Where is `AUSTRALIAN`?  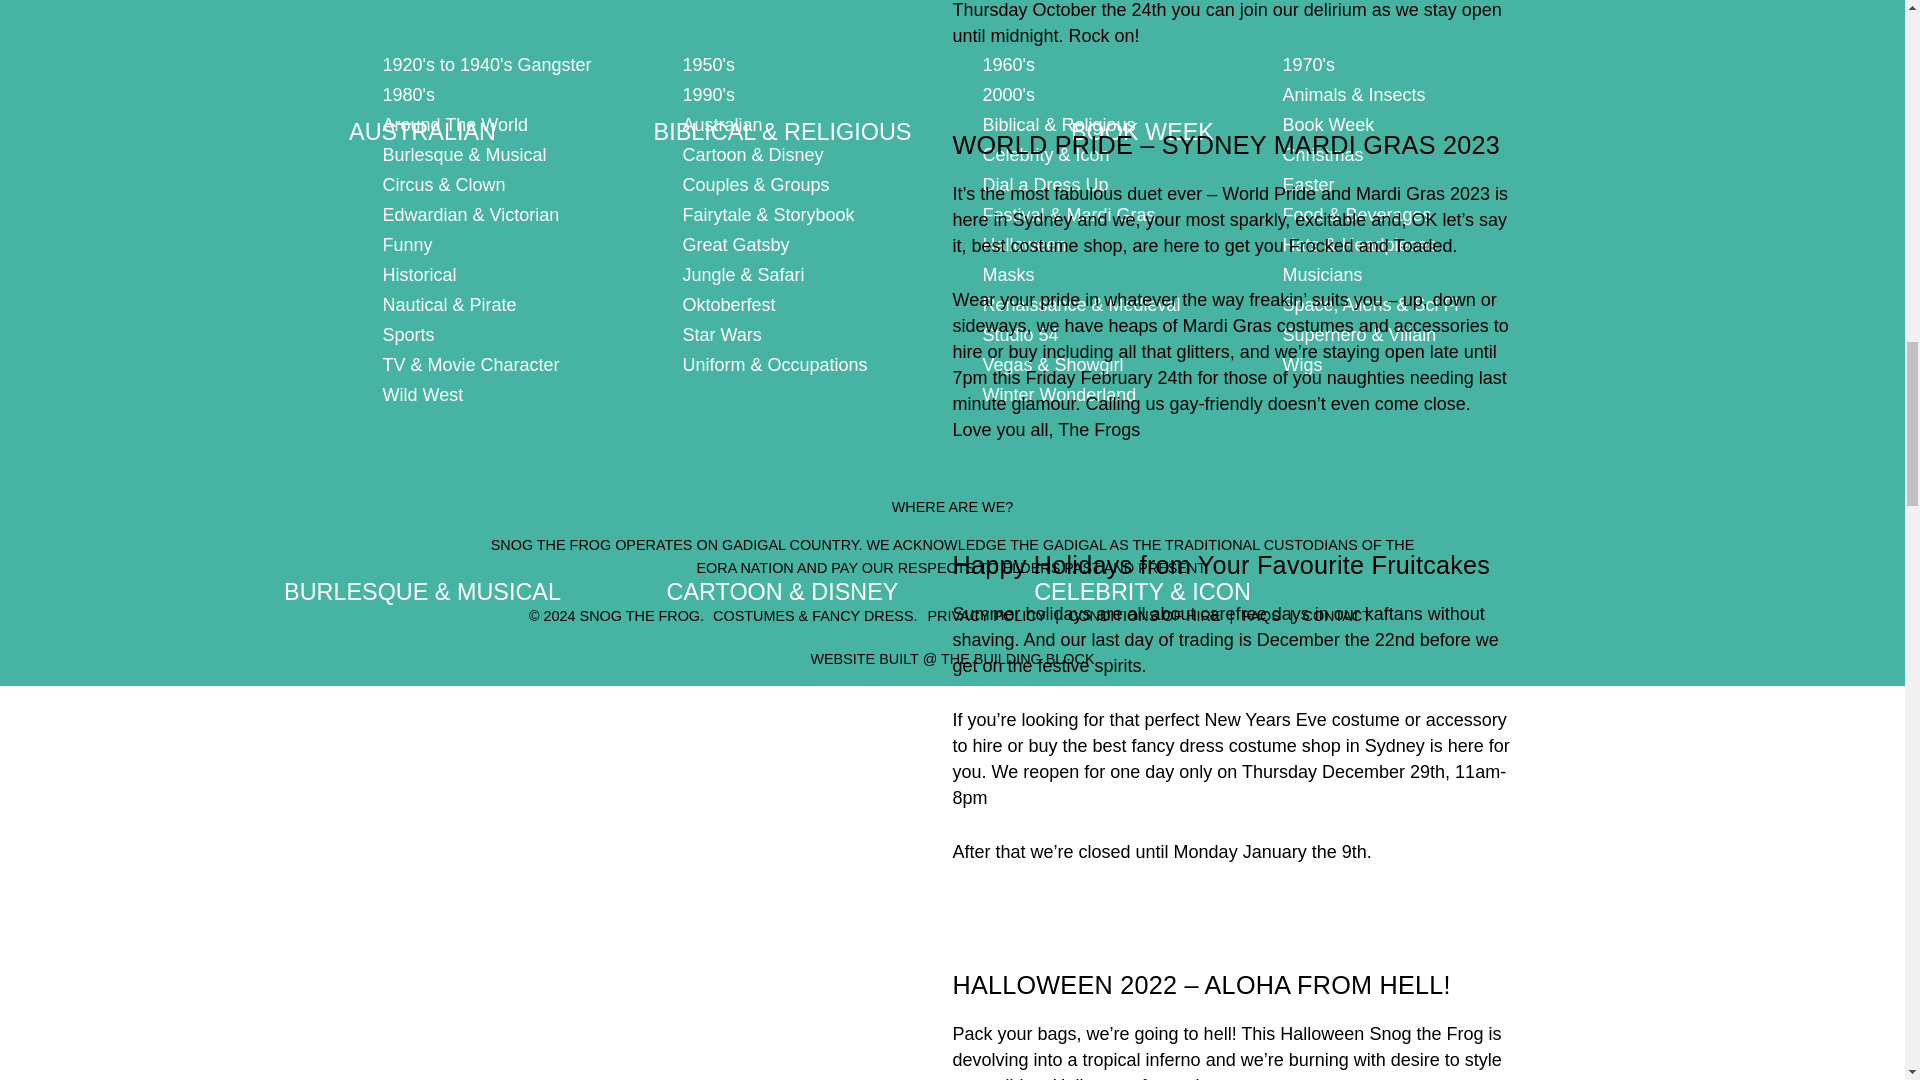 AUSTRALIAN is located at coordinates (422, 80).